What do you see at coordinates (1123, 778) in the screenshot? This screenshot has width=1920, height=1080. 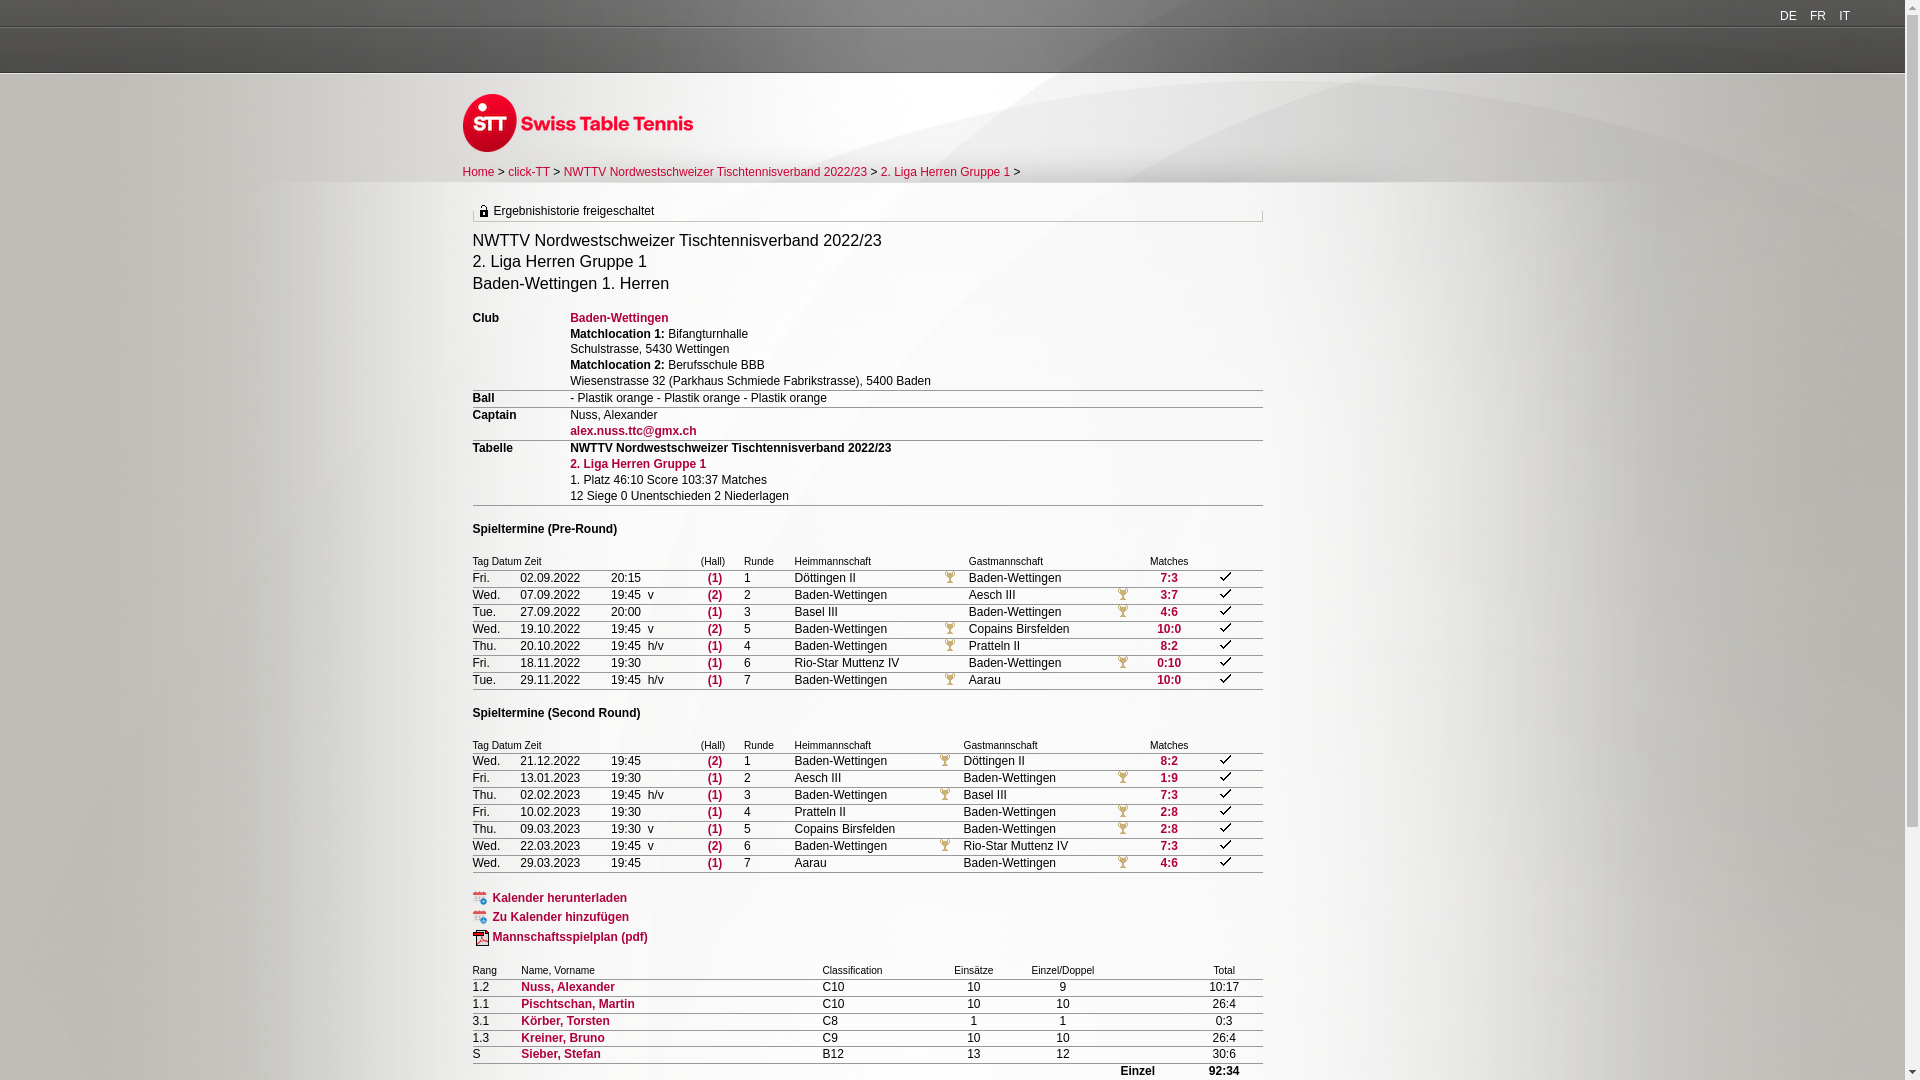 I see `Victory` at bounding box center [1123, 778].